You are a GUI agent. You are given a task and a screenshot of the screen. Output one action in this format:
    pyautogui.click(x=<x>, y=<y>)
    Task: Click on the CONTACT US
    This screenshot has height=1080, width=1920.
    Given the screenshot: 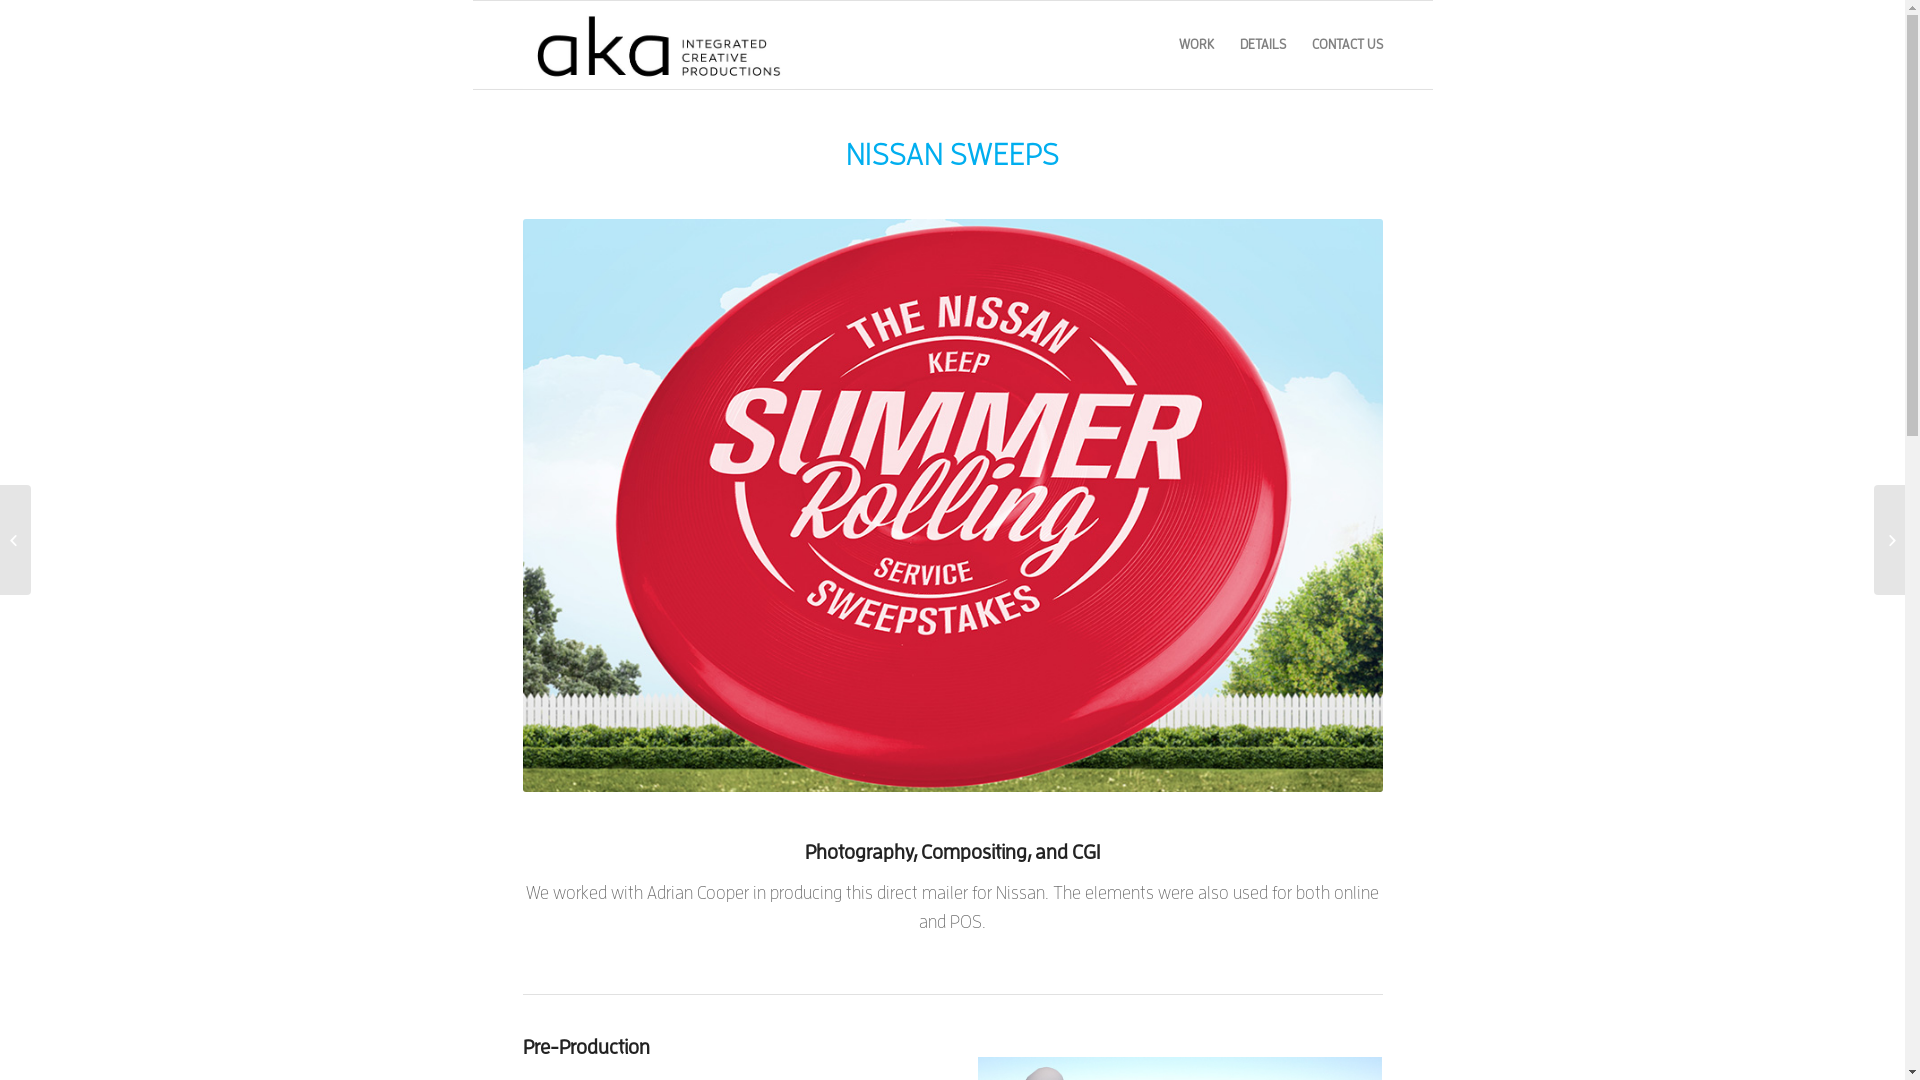 What is the action you would take?
    pyautogui.click(x=1340, y=45)
    